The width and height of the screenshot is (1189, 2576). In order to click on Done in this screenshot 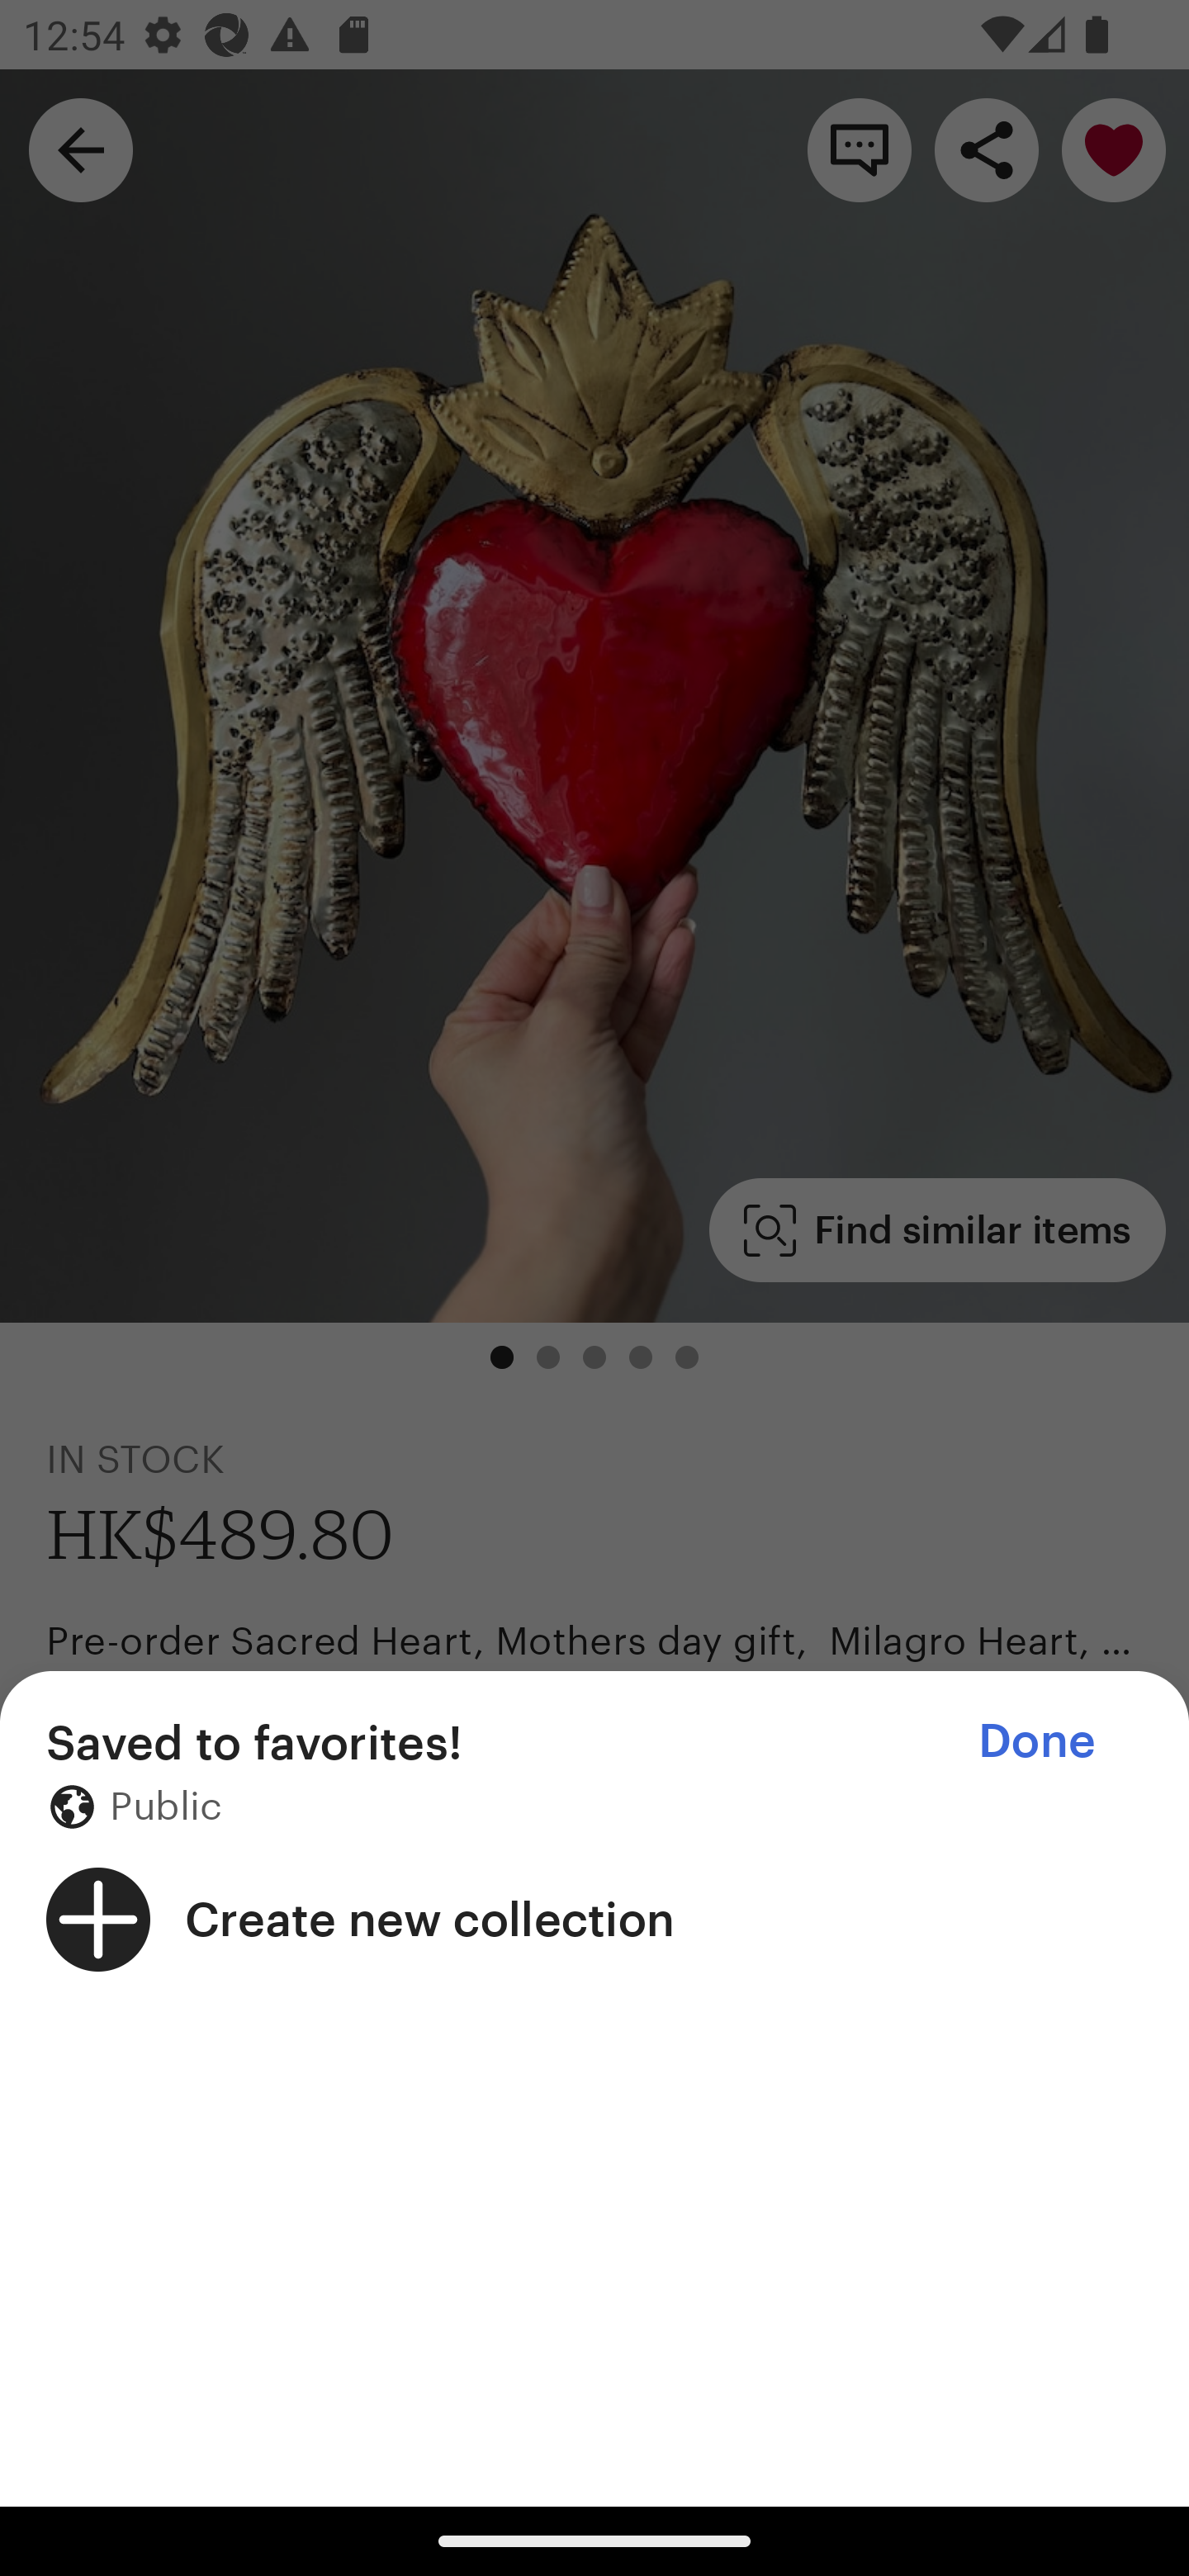, I will do `click(1036, 1740)`.